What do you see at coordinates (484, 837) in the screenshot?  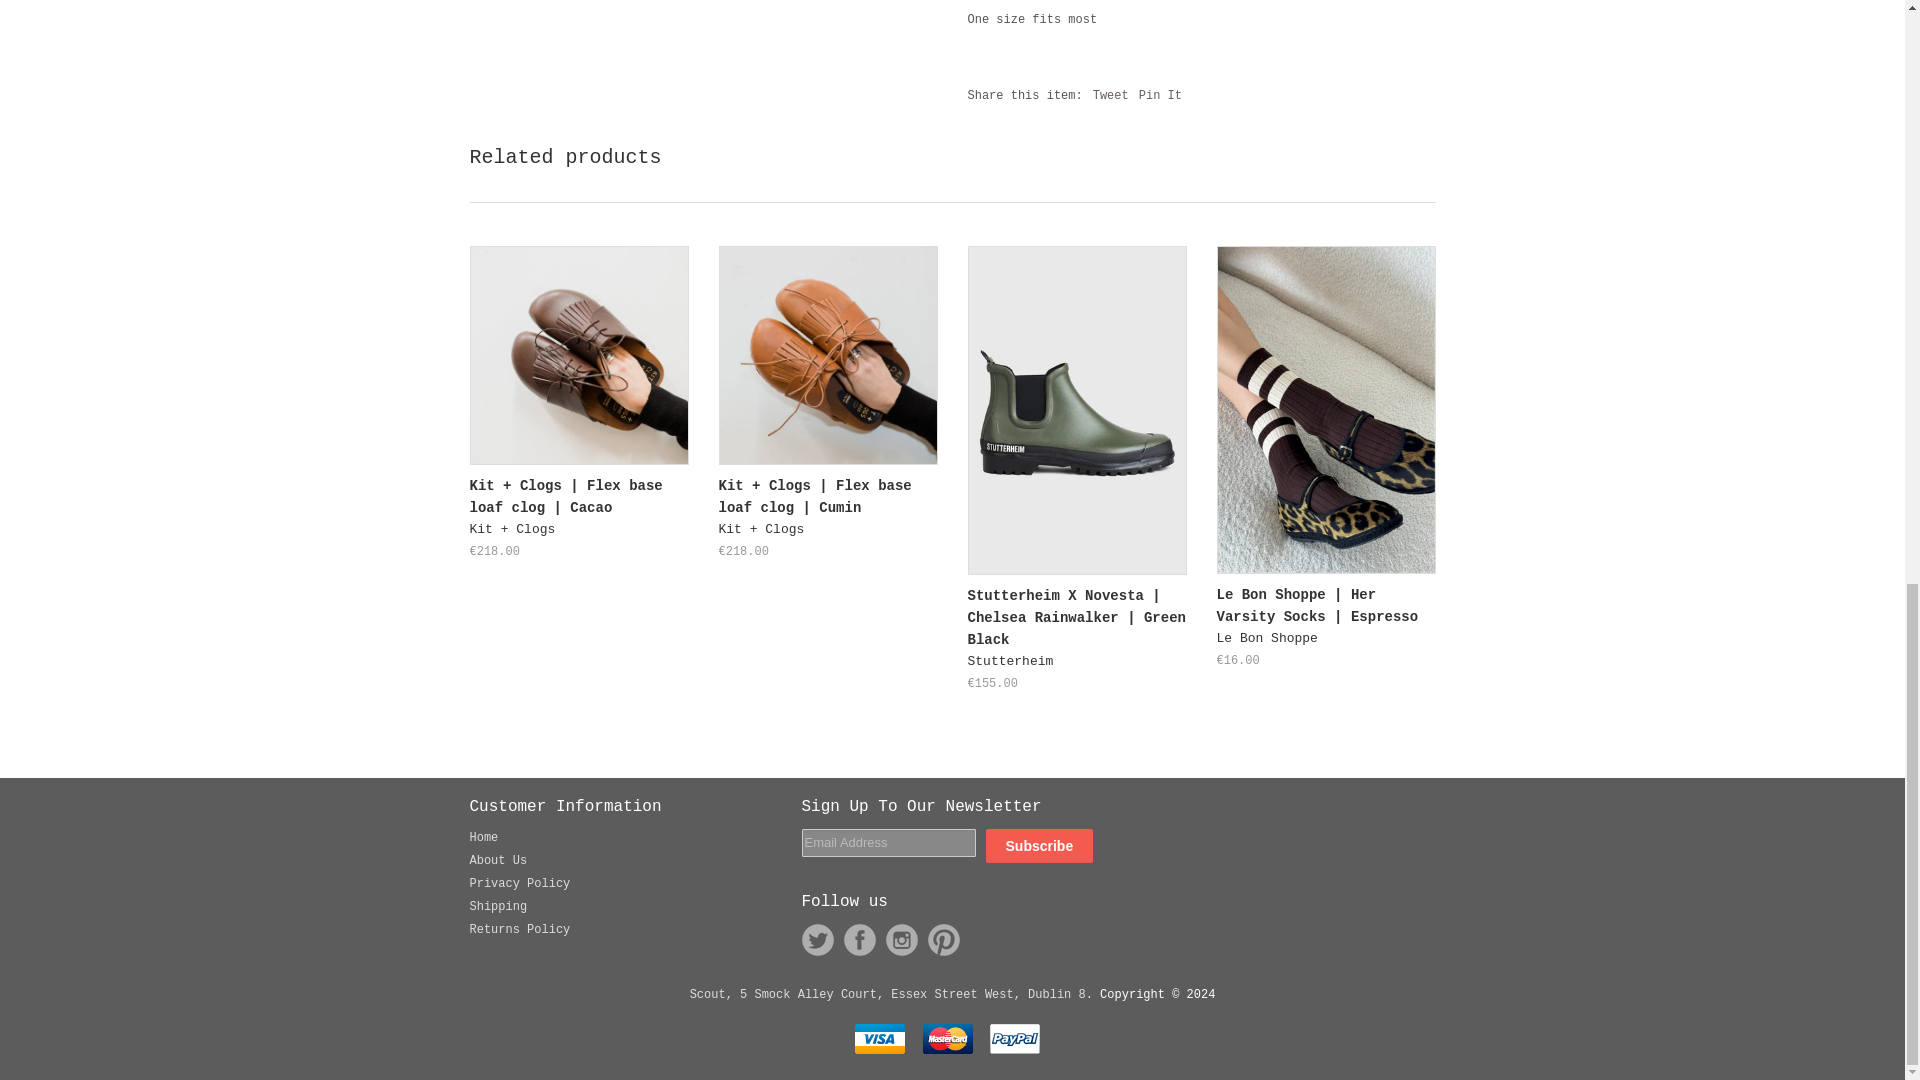 I see `Home` at bounding box center [484, 837].